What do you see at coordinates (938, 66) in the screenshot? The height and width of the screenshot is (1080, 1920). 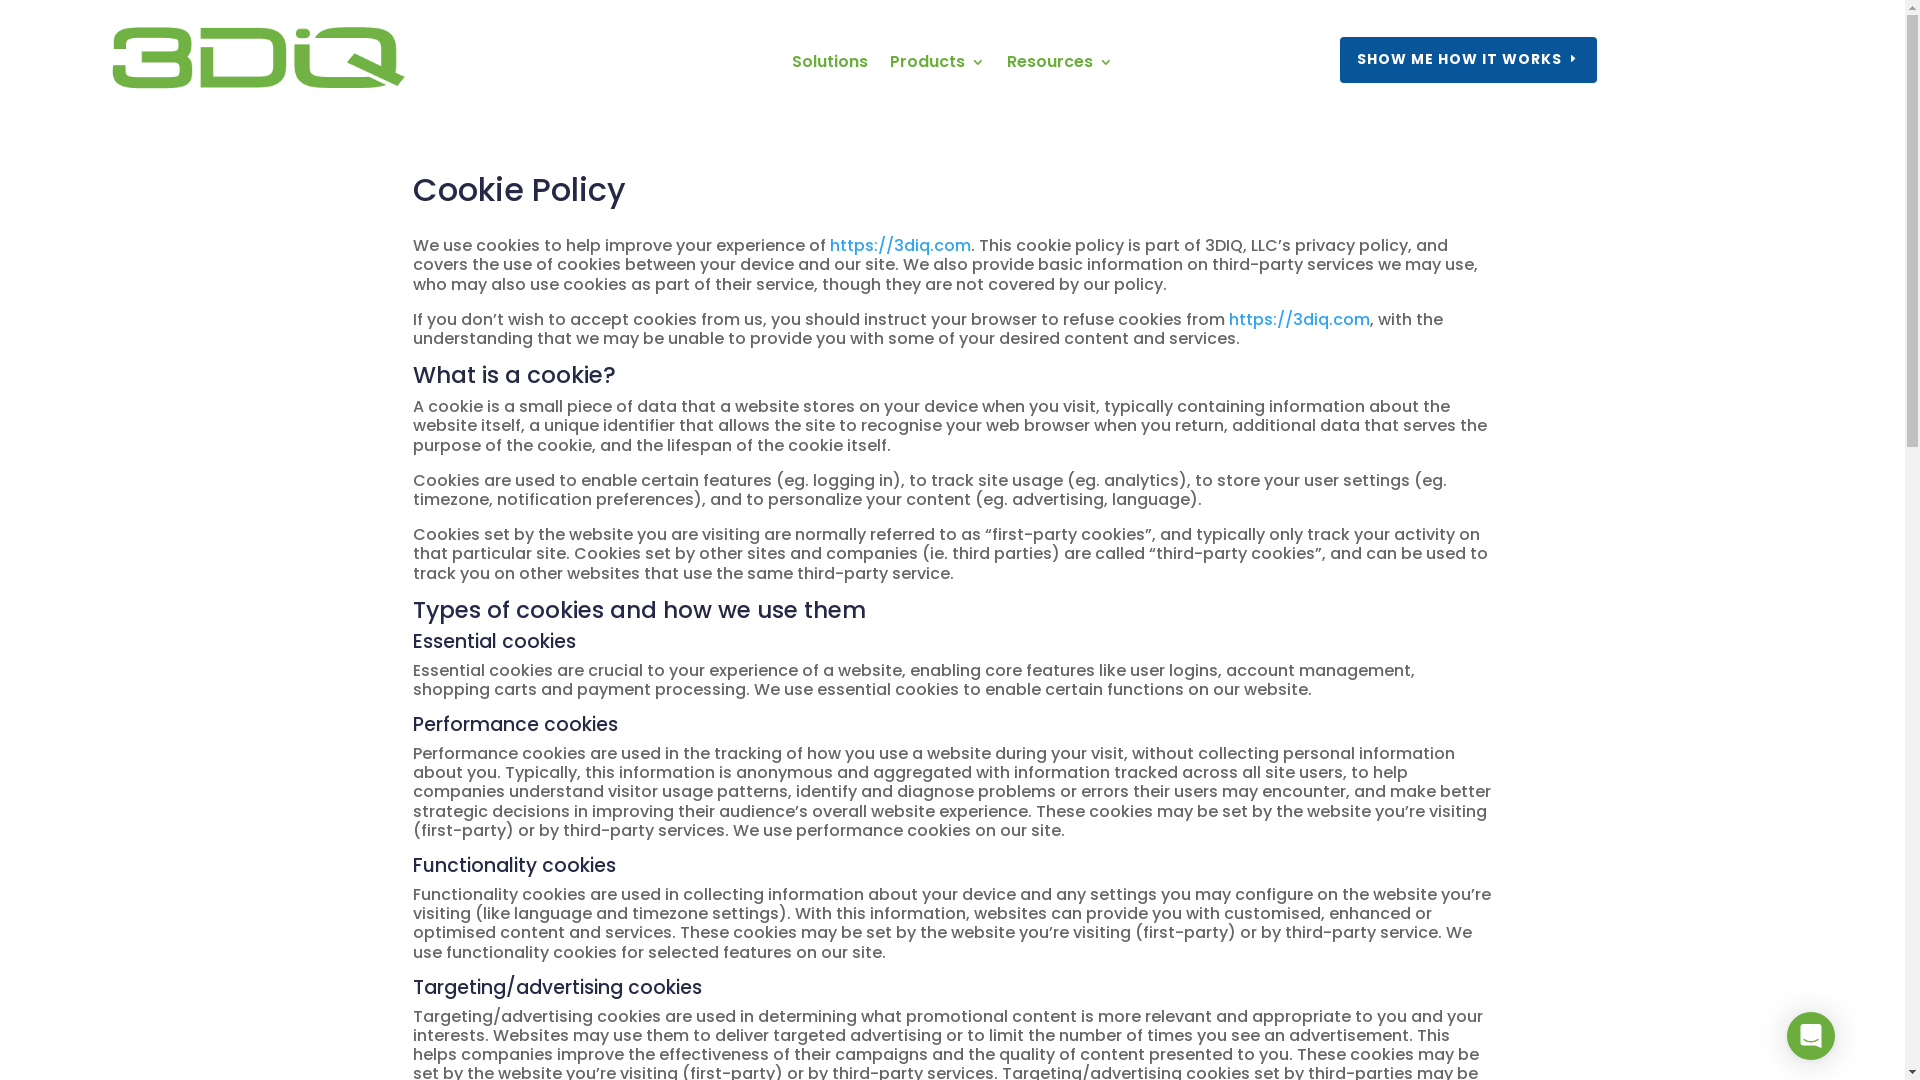 I see `Products` at bounding box center [938, 66].